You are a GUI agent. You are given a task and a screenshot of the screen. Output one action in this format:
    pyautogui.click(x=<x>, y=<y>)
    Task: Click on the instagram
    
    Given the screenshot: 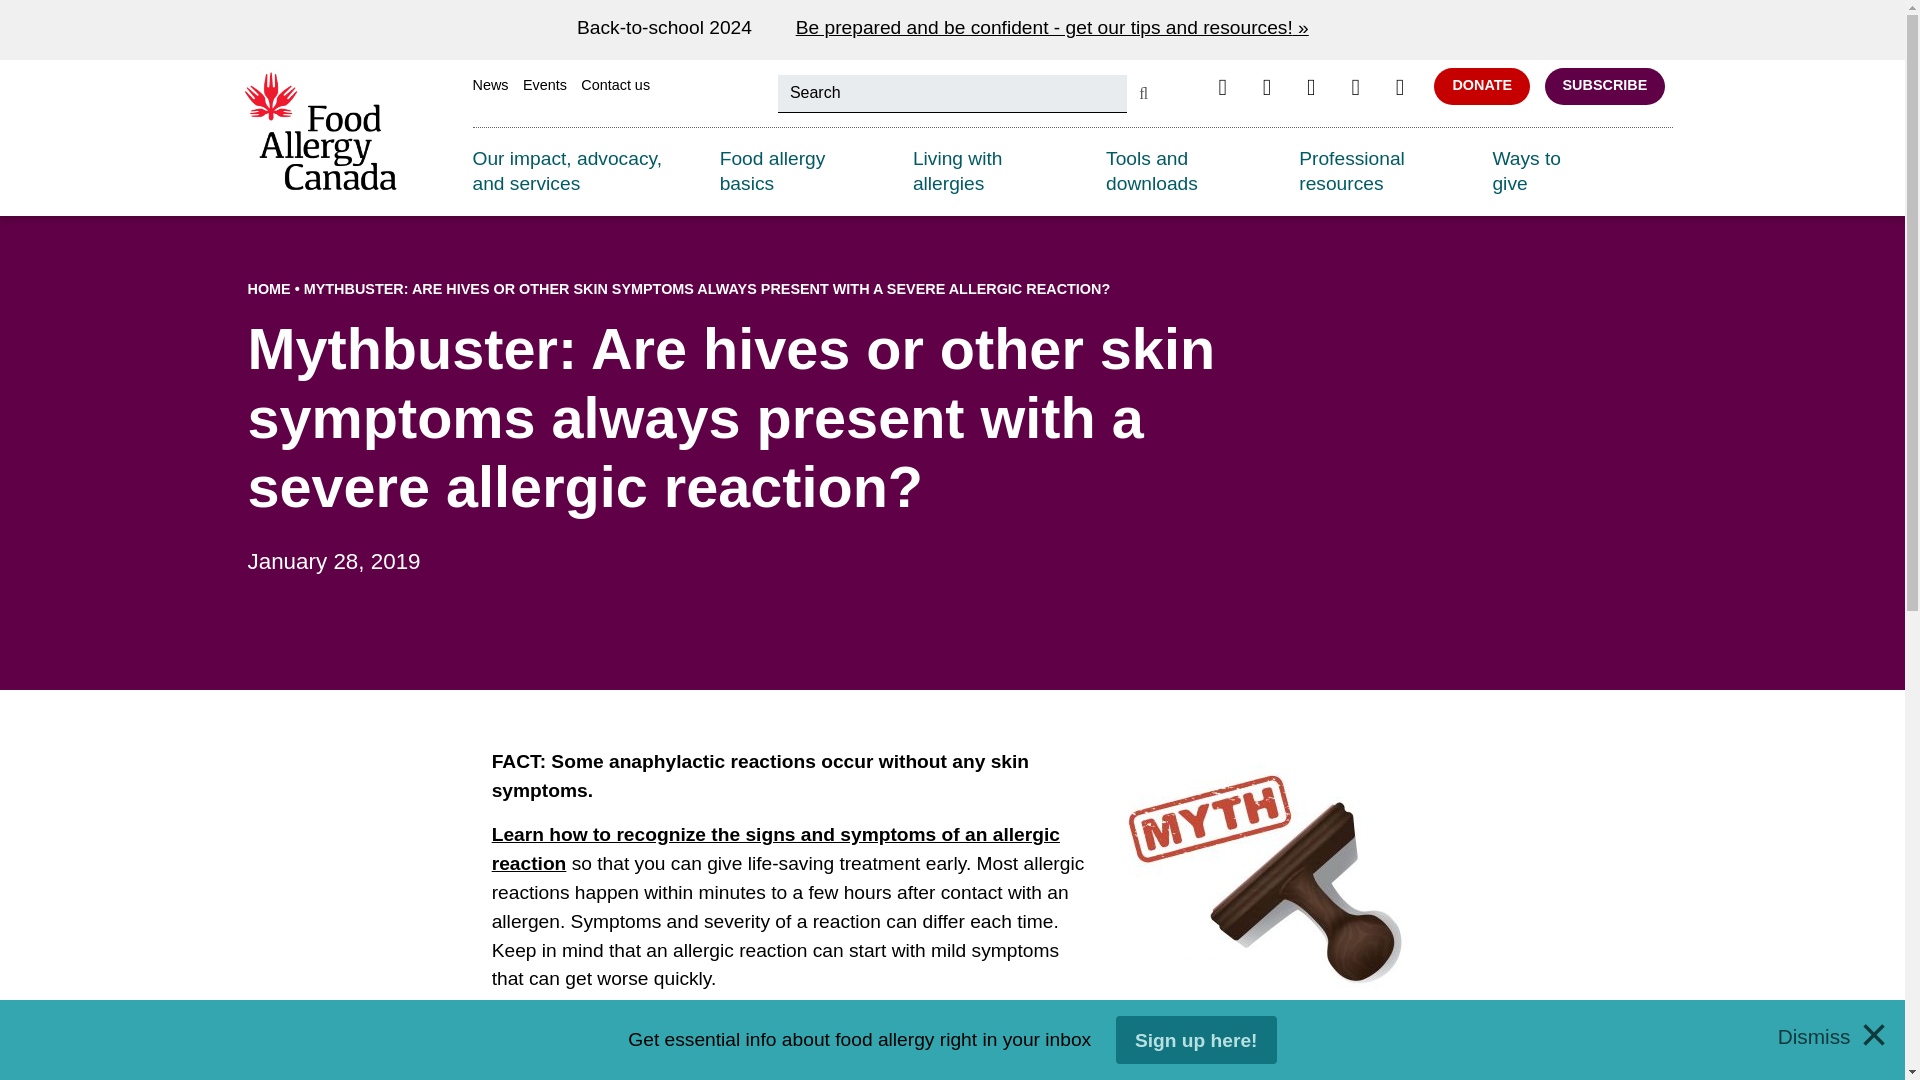 What is the action you would take?
    pyautogui.click(x=1310, y=87)
    